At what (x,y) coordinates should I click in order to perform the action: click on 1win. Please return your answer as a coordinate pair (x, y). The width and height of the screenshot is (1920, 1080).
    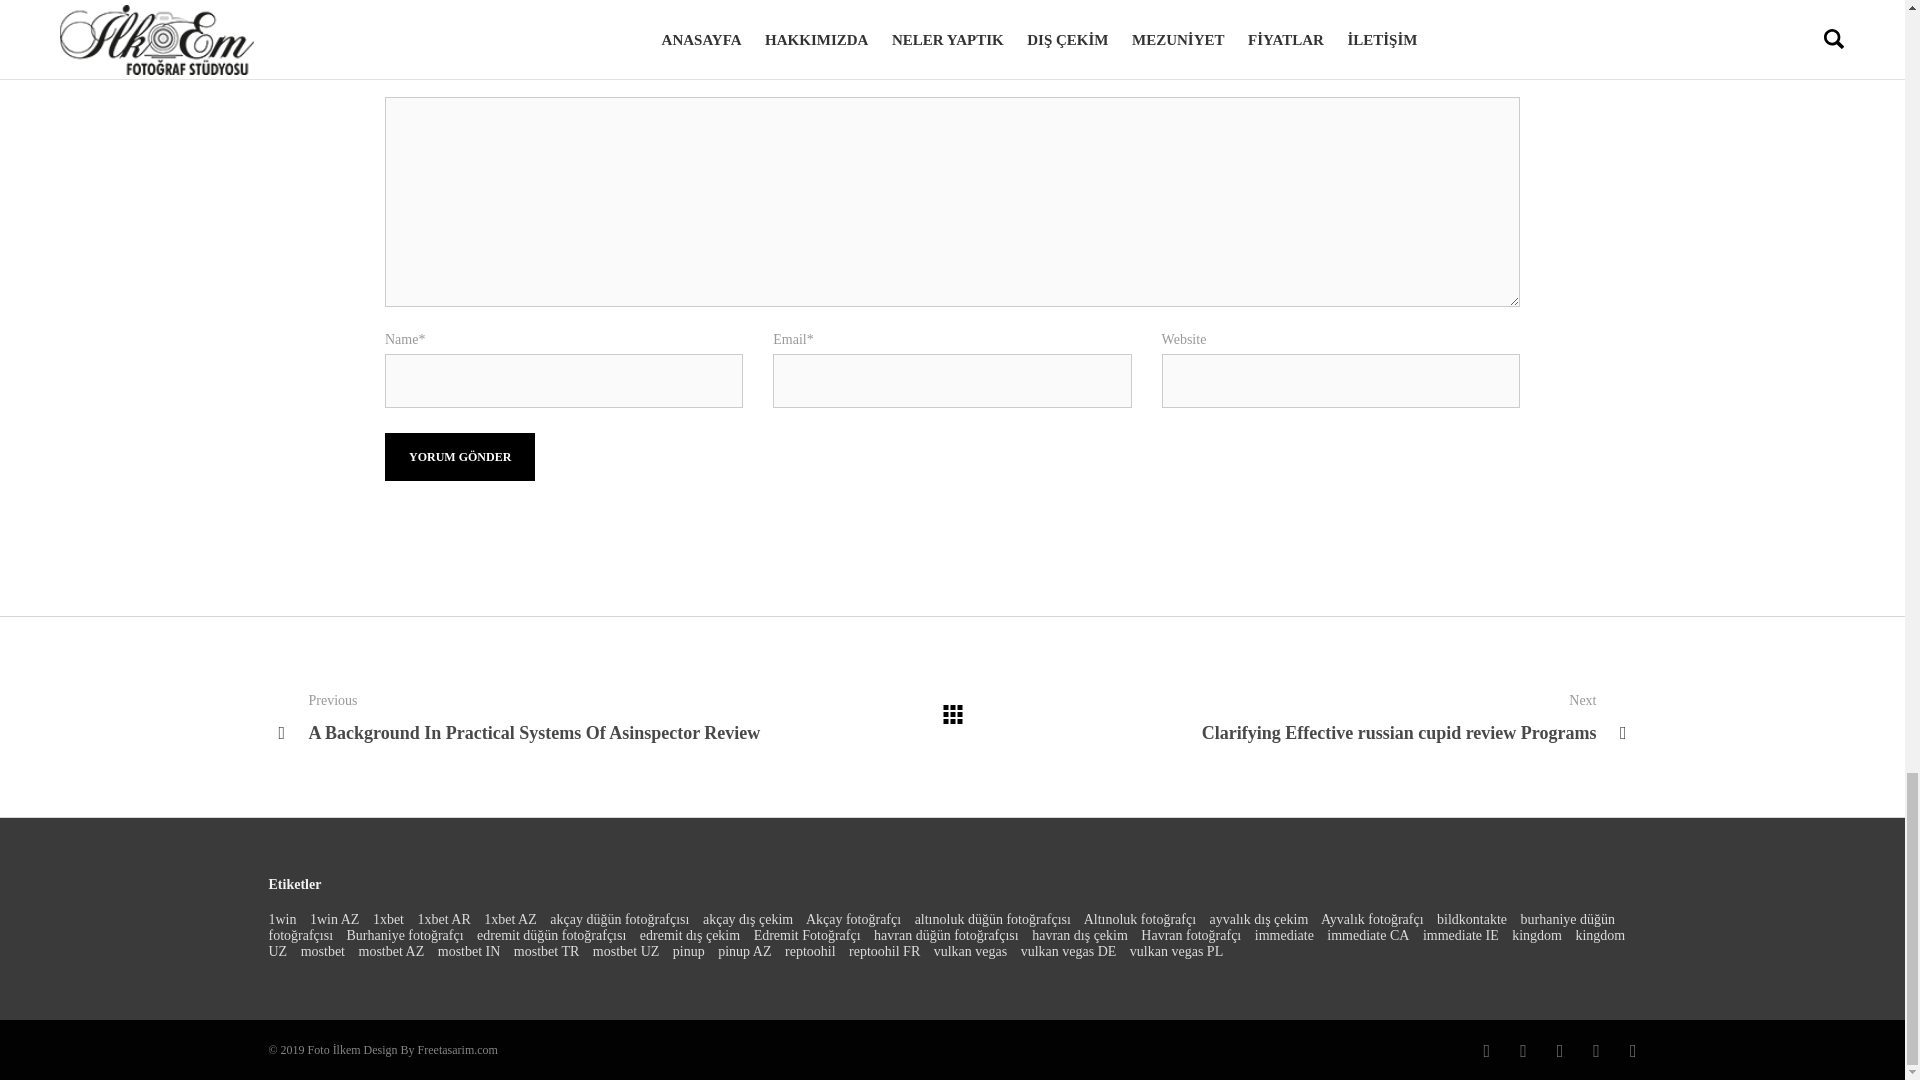
    Looking at the image, I should click on (282, 919).